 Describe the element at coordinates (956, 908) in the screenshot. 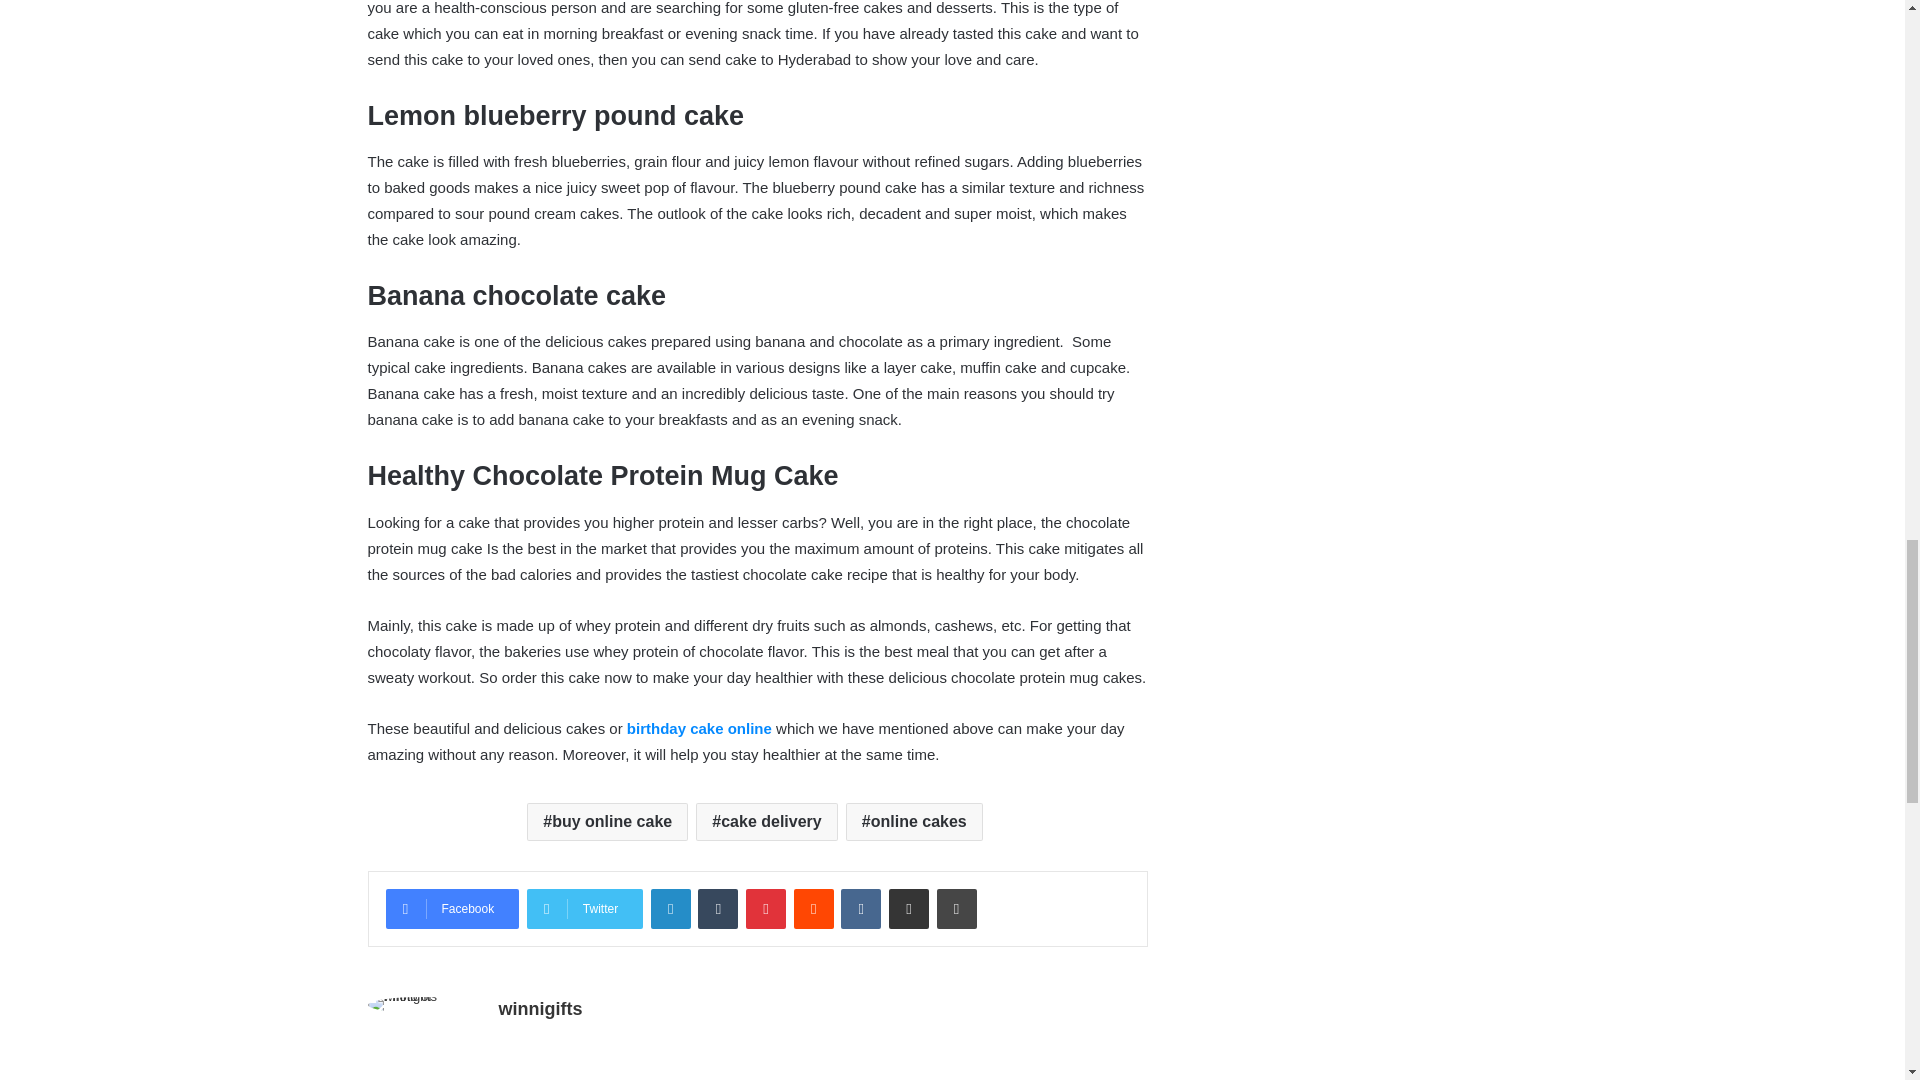

I see `Print` at that location.